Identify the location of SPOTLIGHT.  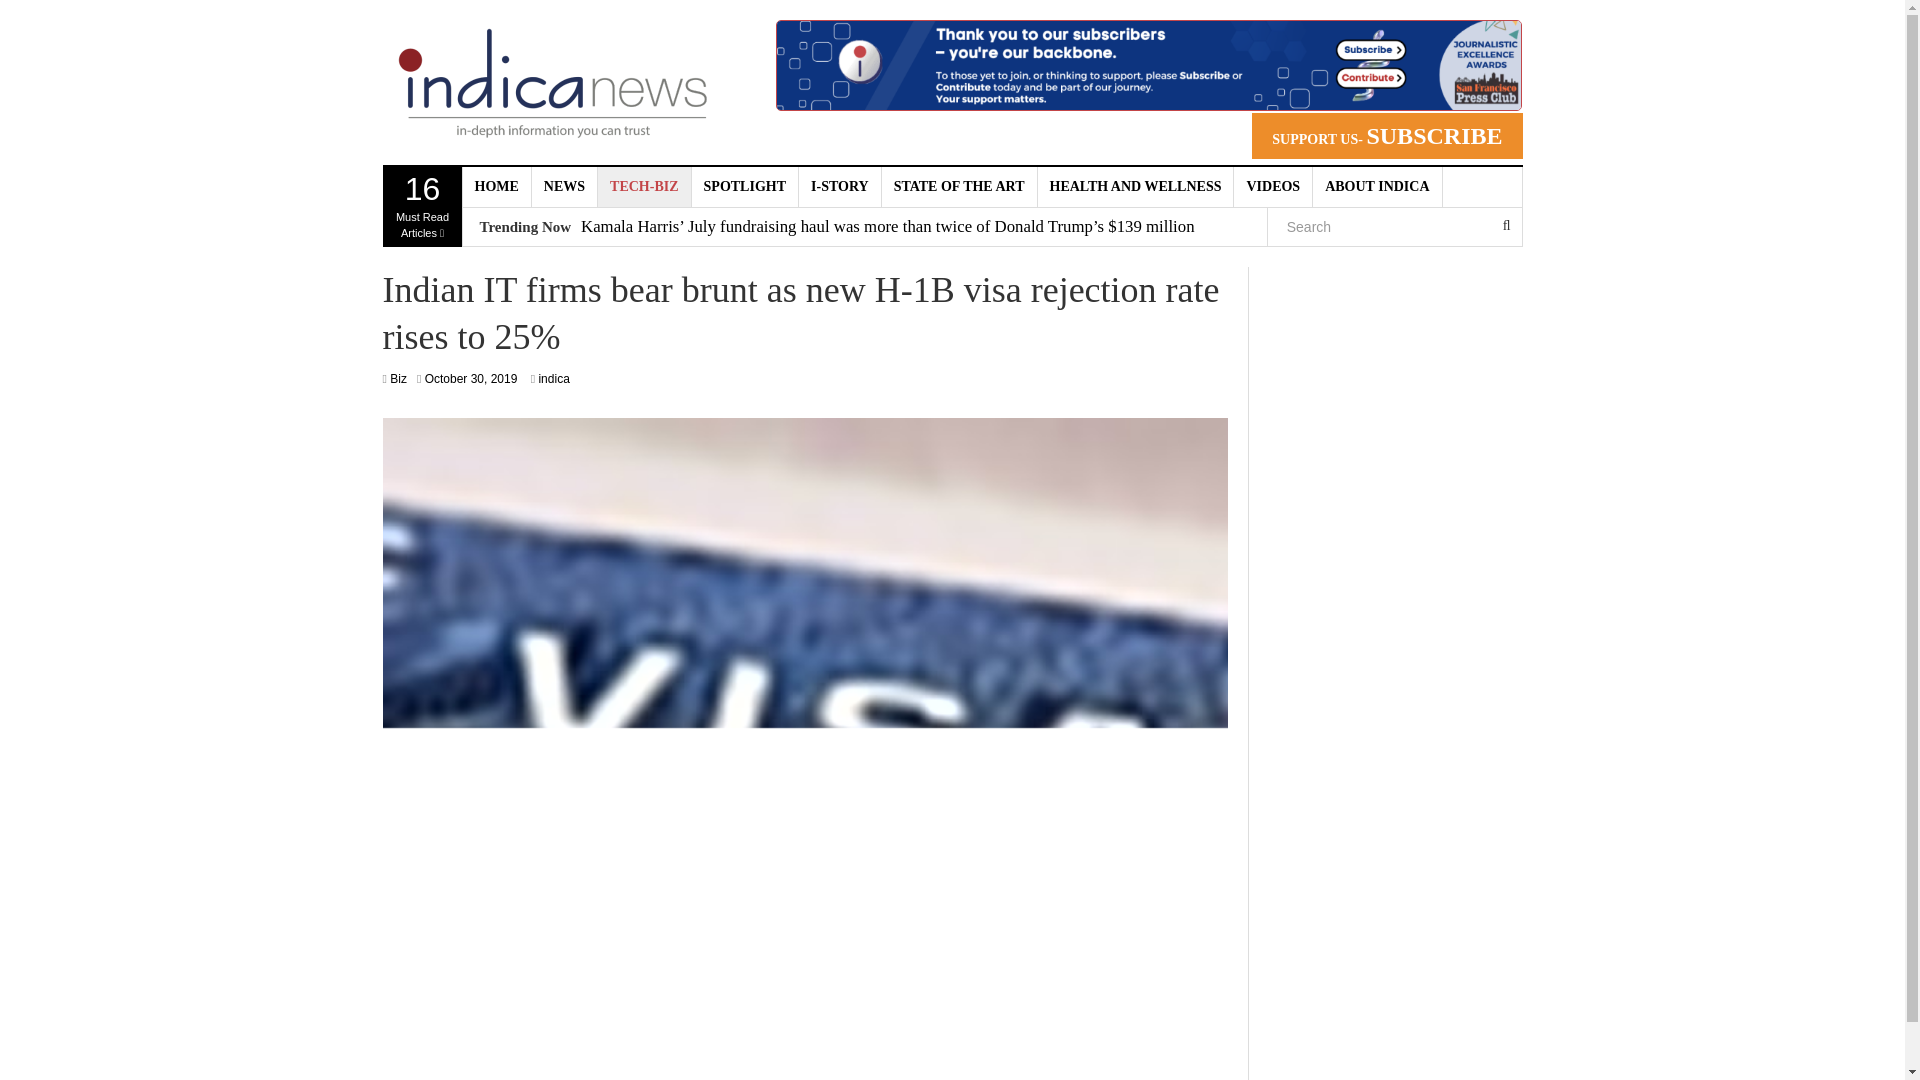
(744, 187).